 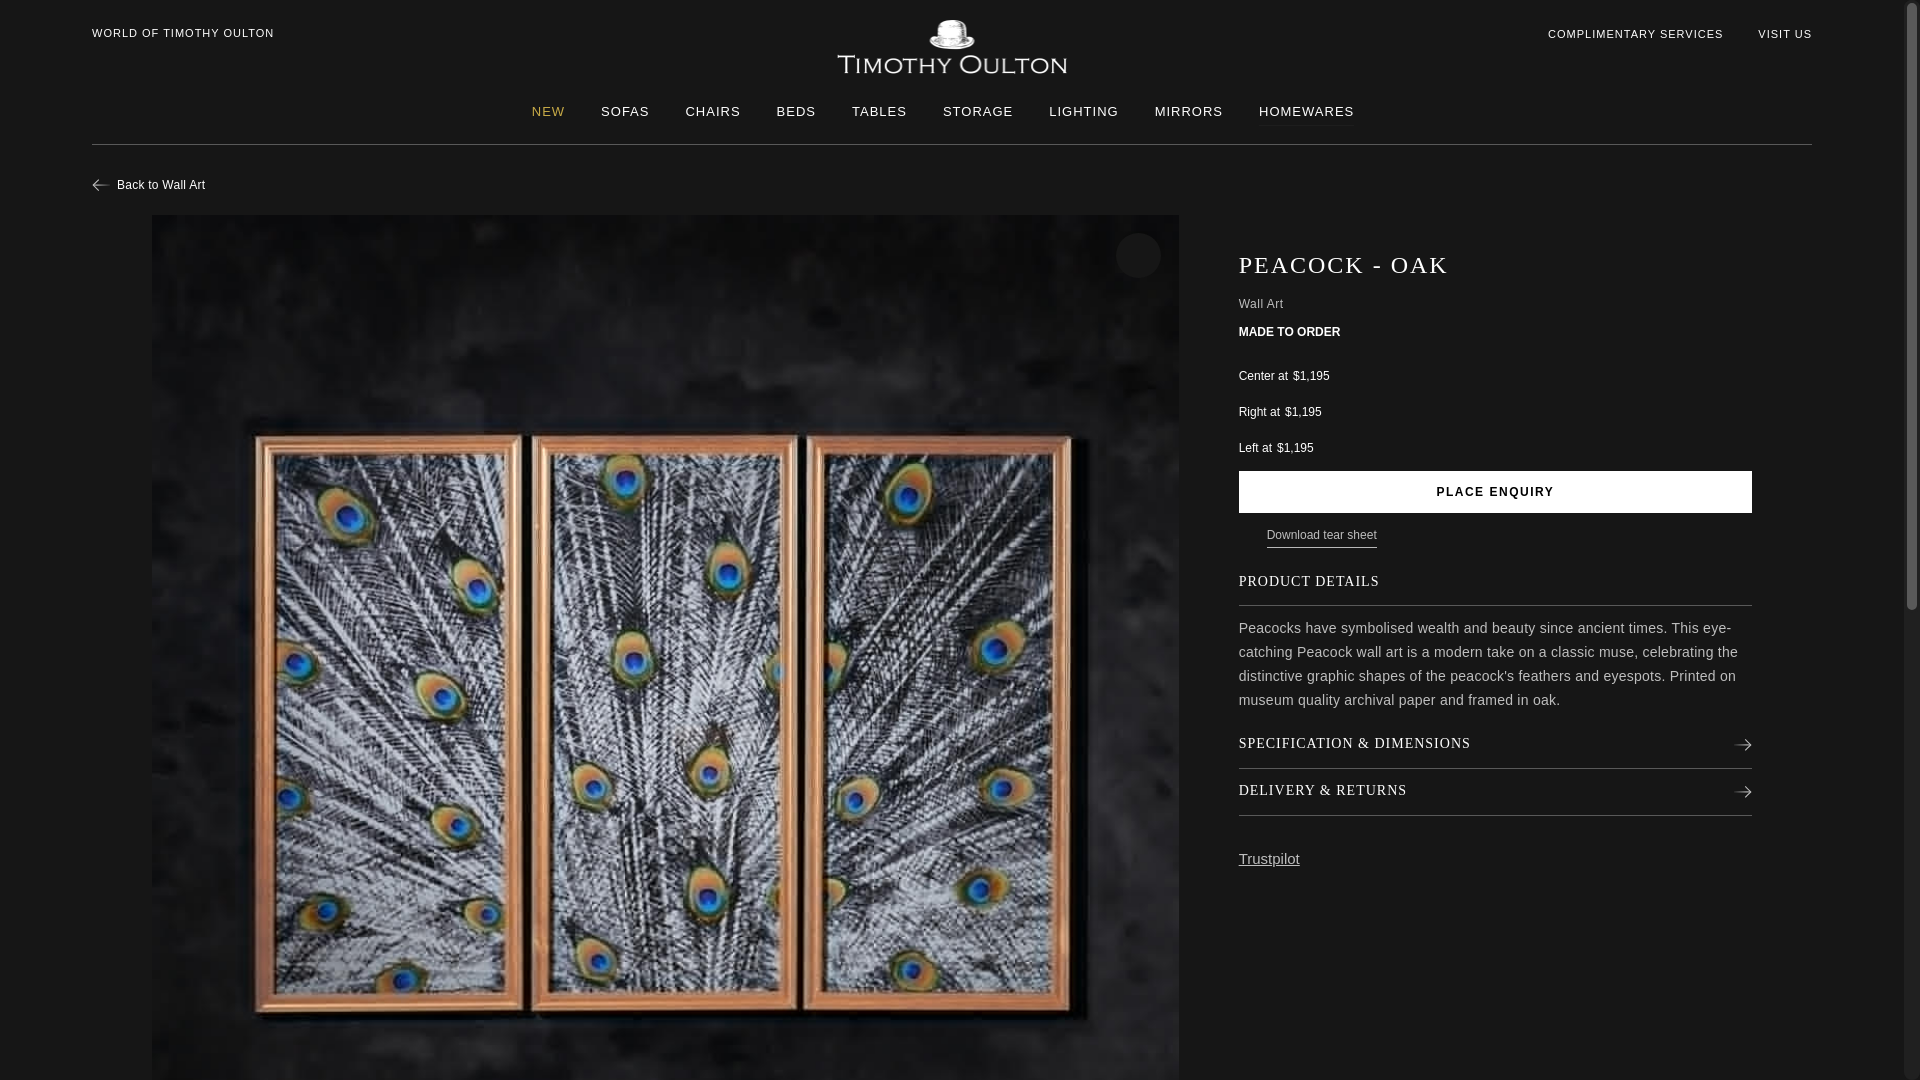 What do you see at coordinates (548, 112) in the screenshot?
I see `NEW` at bounding box center [548, 112].